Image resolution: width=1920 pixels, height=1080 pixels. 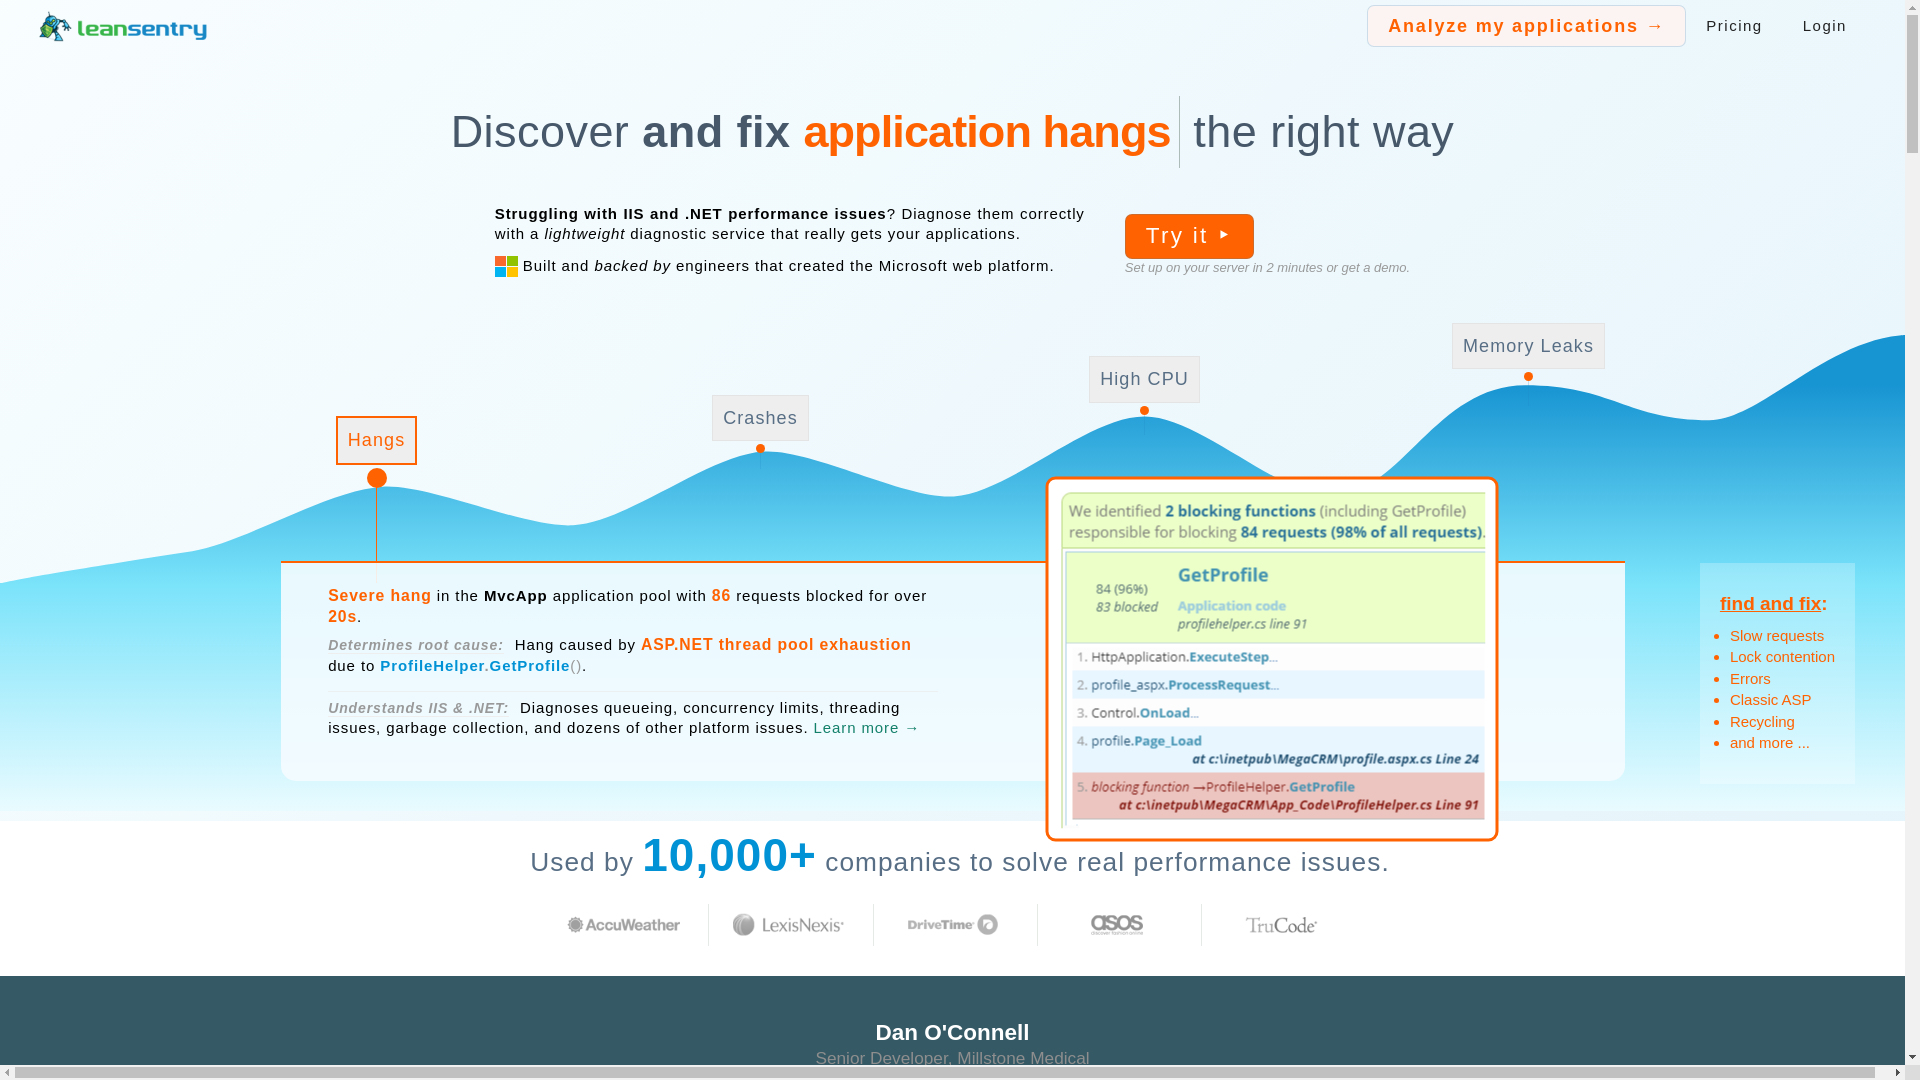 I want to click on Login, so click(x=1824, y=26).